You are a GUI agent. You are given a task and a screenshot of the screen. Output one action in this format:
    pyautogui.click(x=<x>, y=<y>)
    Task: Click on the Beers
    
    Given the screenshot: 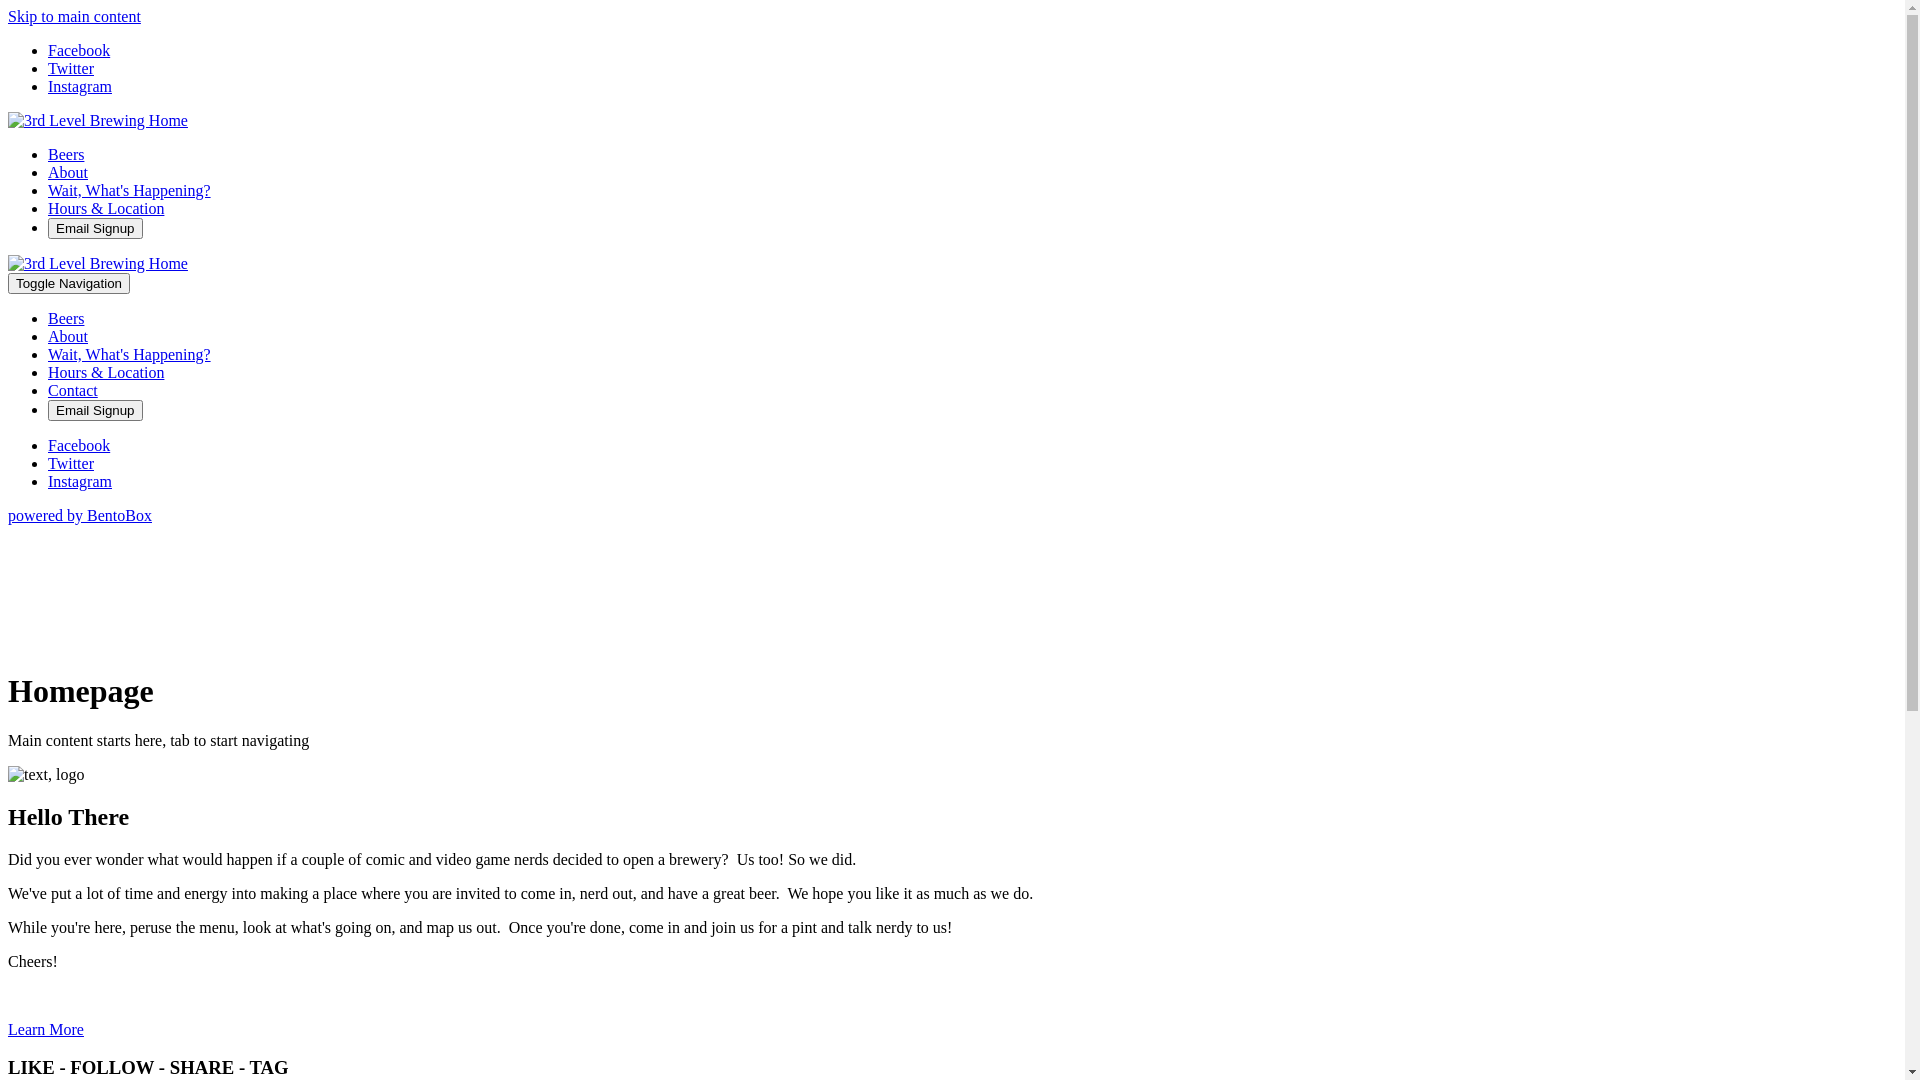 What is the action you would take?
    pyautogui.click(x=66, y=154)
    